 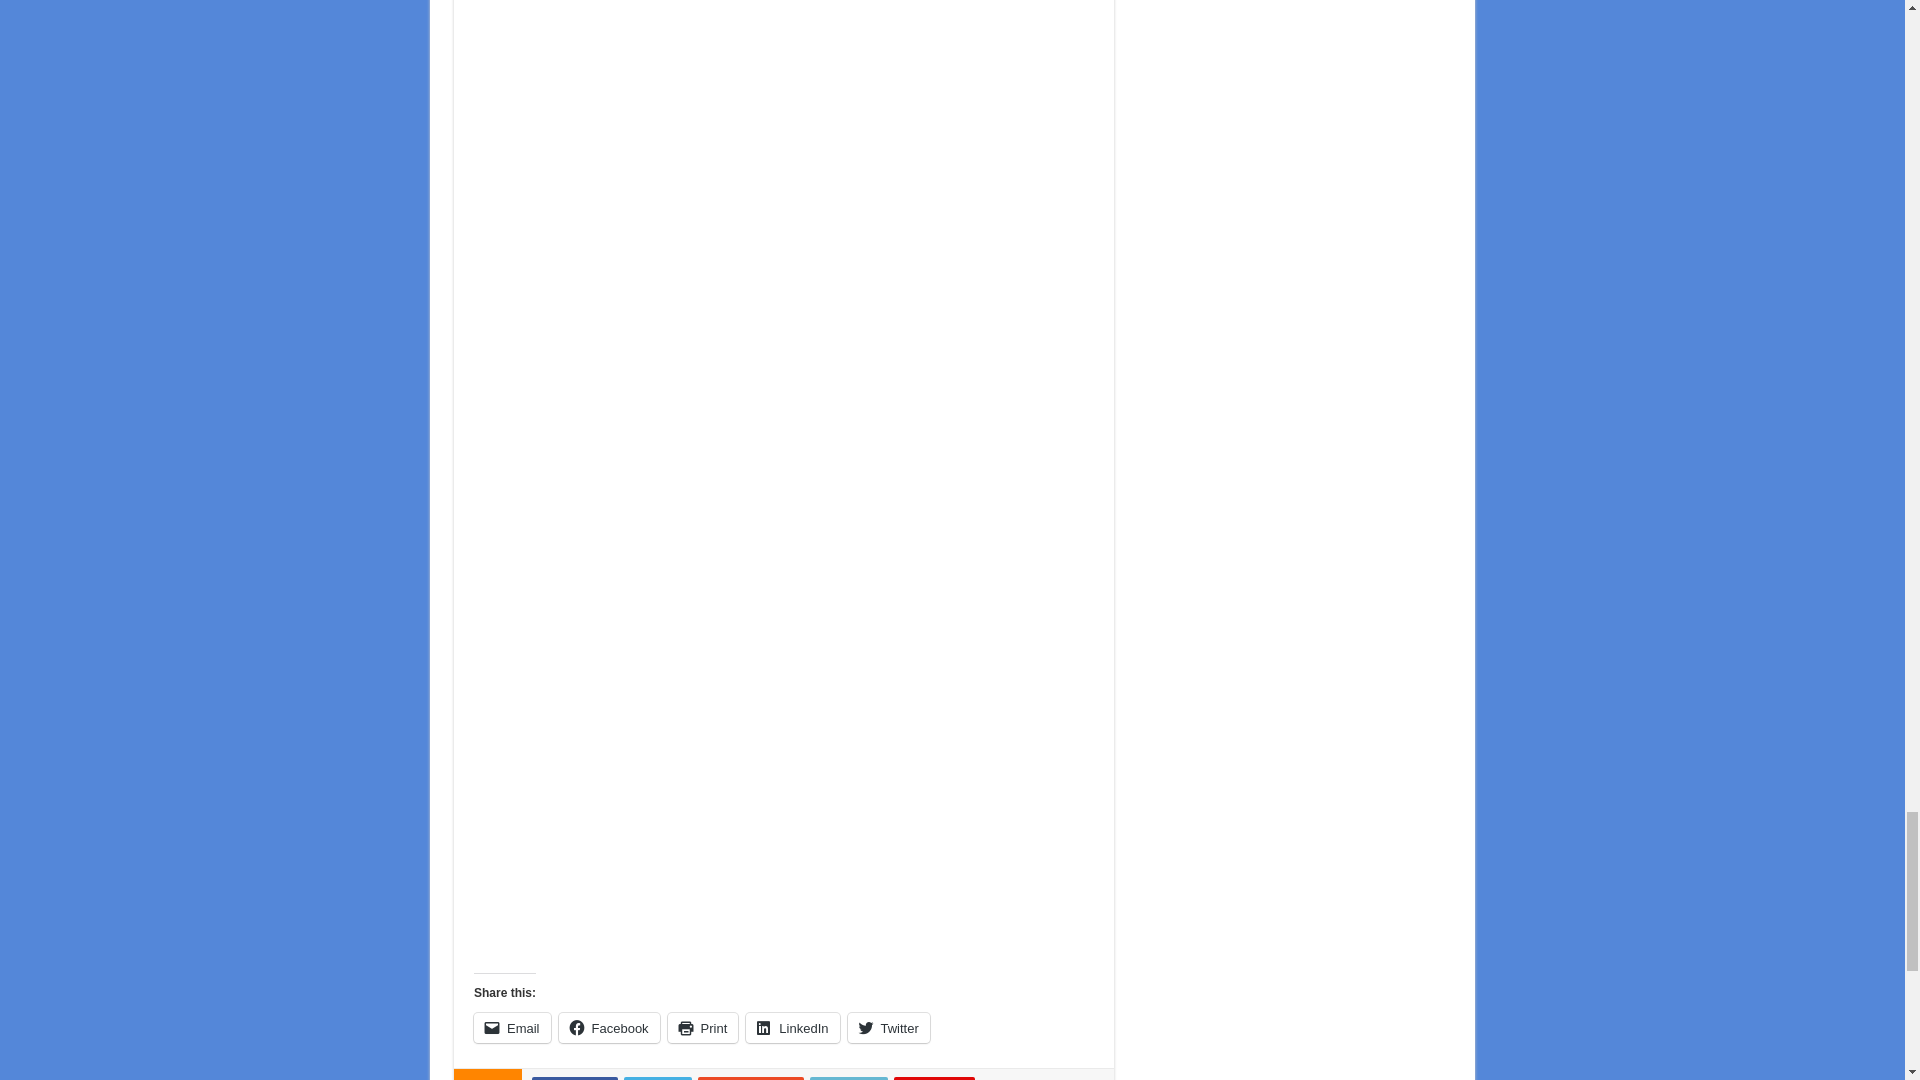 I want to click on Twitter, so click(x=658, y=1078).